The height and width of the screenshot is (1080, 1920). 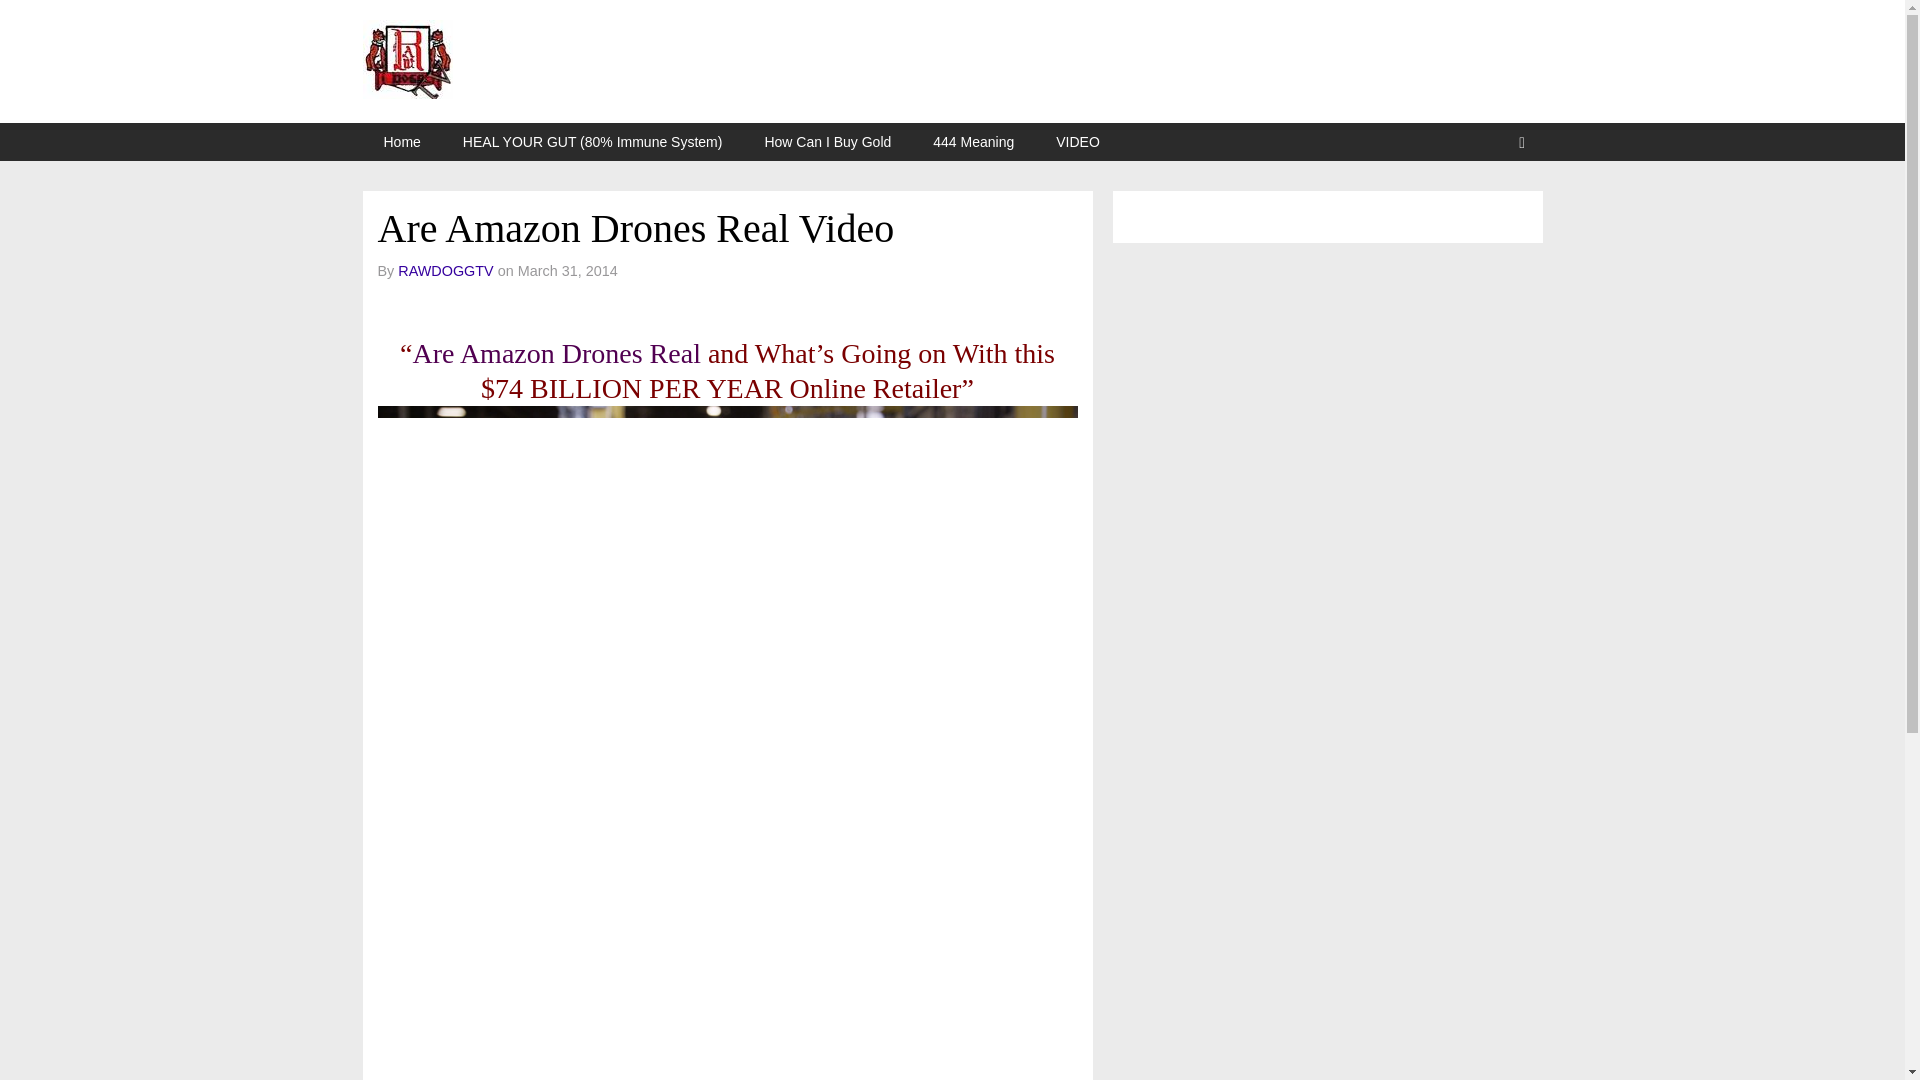 I want to click on French, so click(x=1186, y=214).